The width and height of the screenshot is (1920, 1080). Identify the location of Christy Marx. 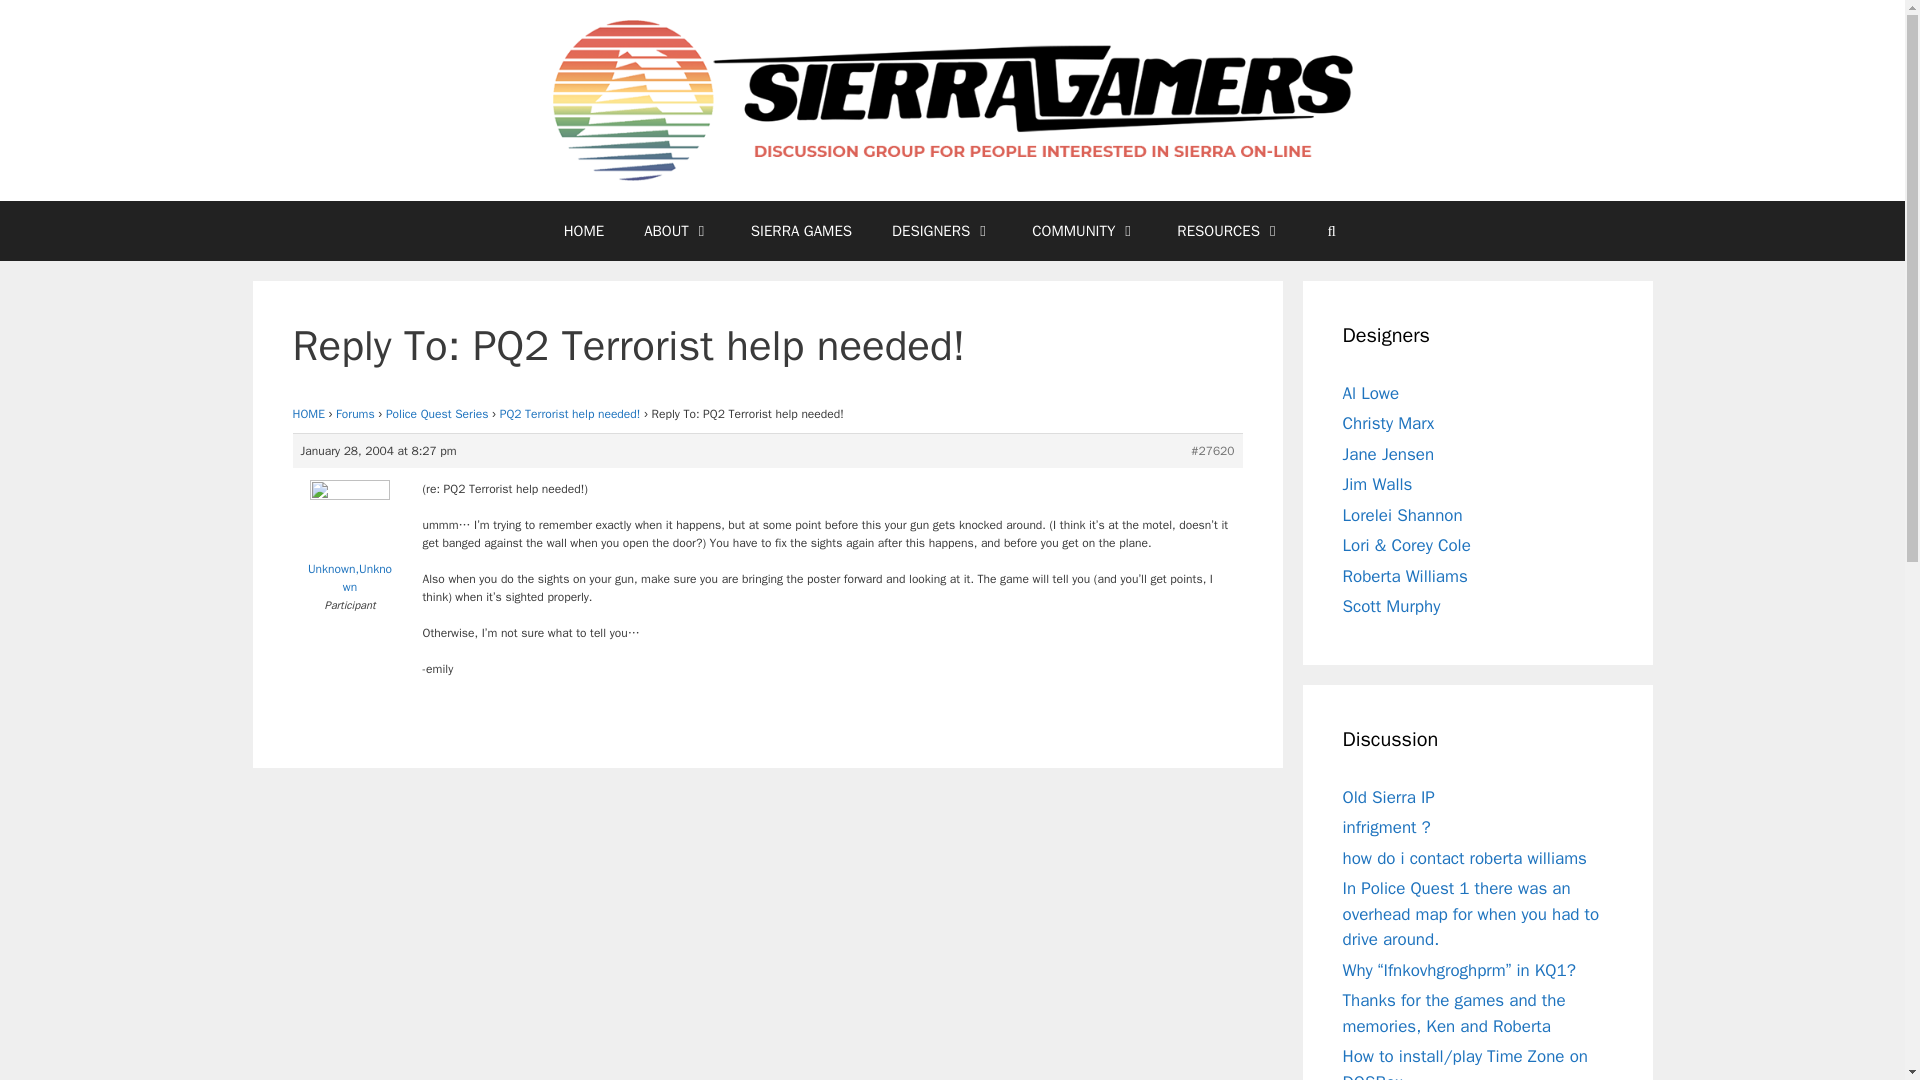
(1388, 423).